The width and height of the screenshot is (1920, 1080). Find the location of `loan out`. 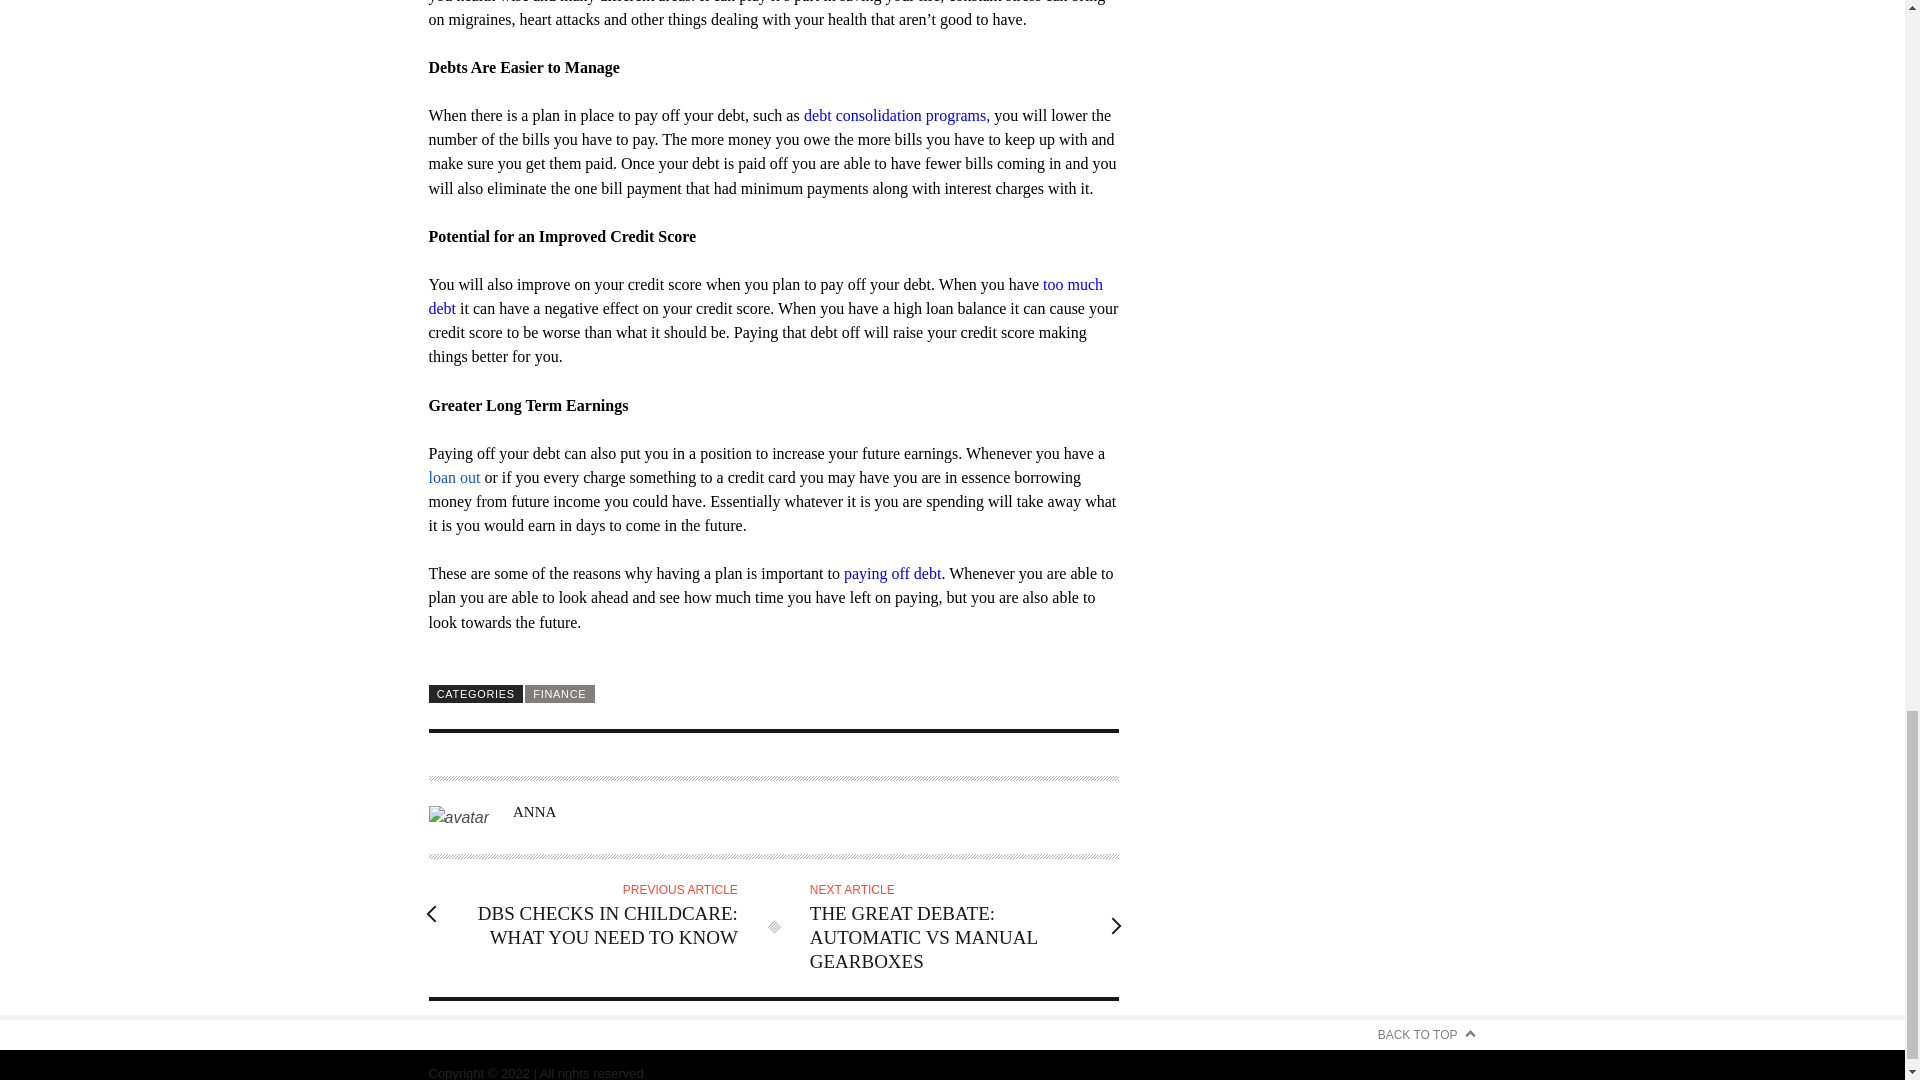

loan out is located at coordinates (454, 477).